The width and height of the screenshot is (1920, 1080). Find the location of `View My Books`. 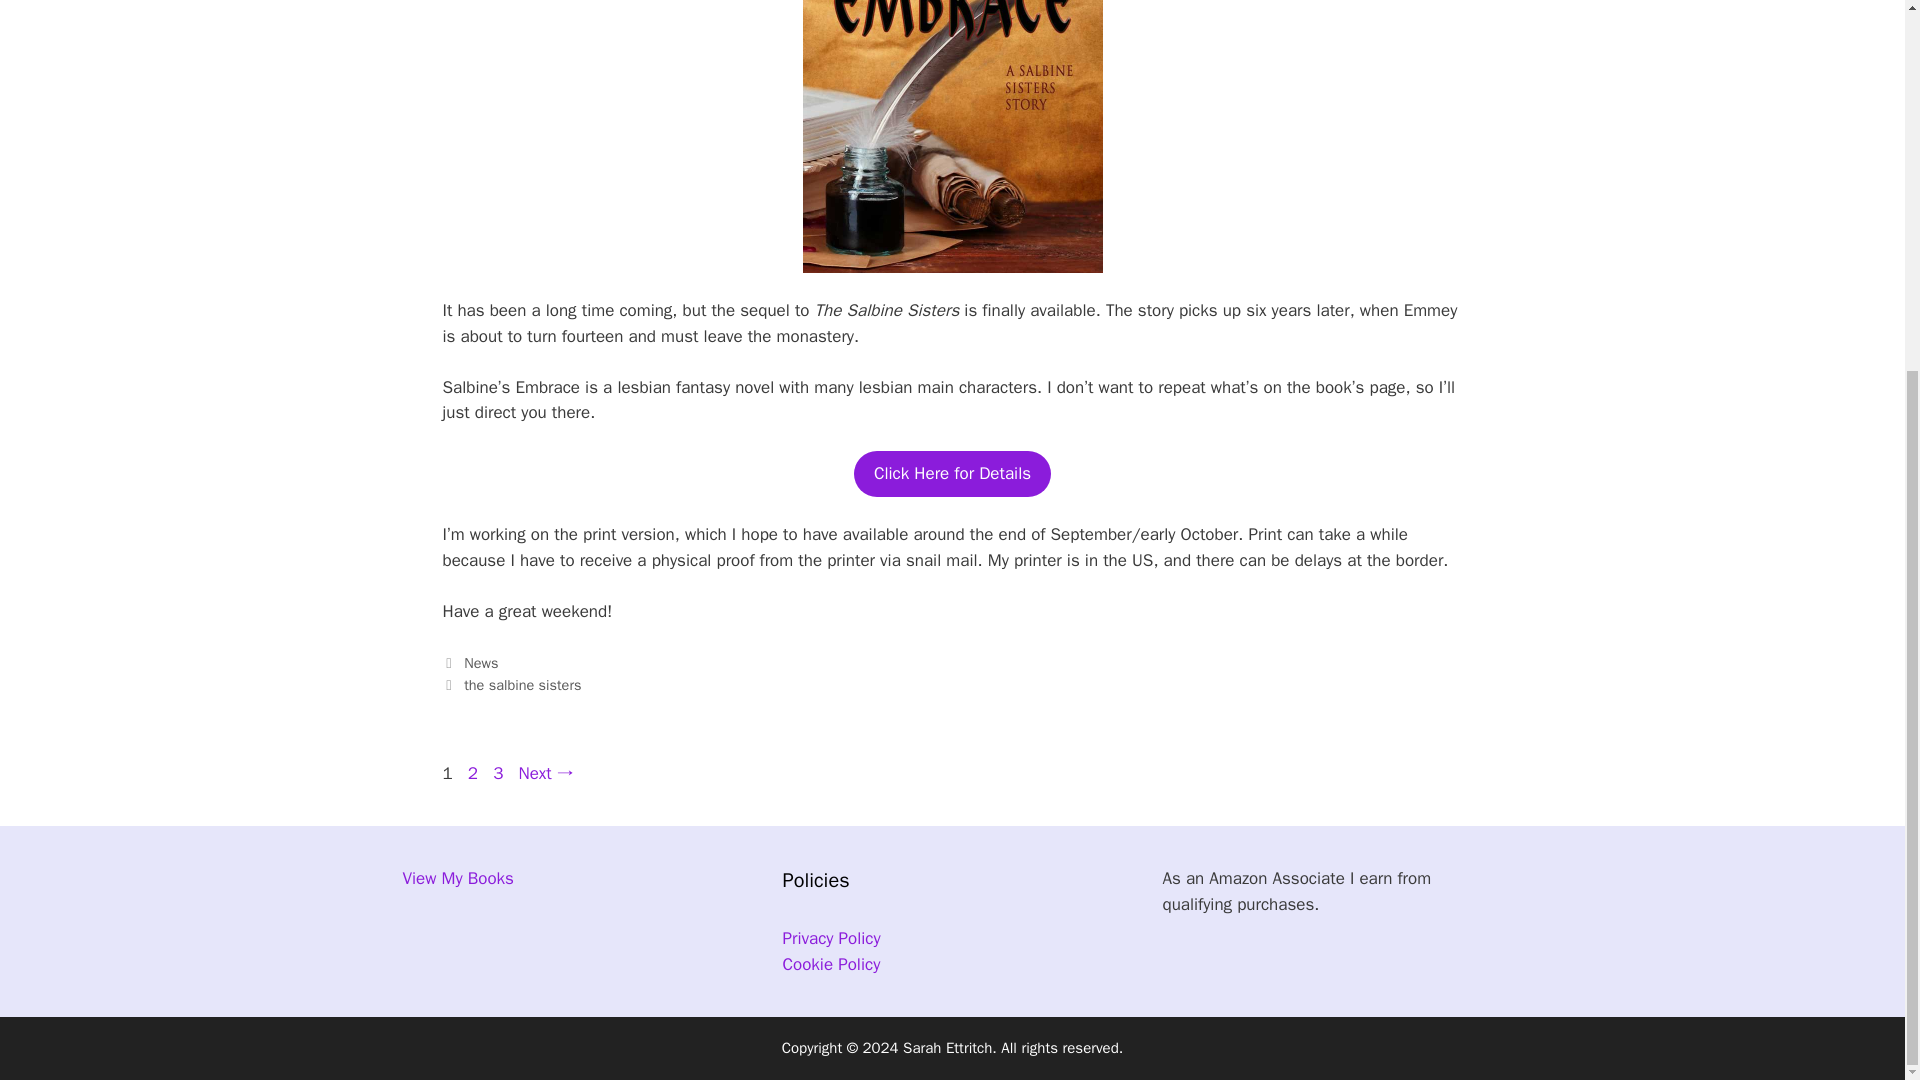

View My Books is located at coordinates (830, 964).